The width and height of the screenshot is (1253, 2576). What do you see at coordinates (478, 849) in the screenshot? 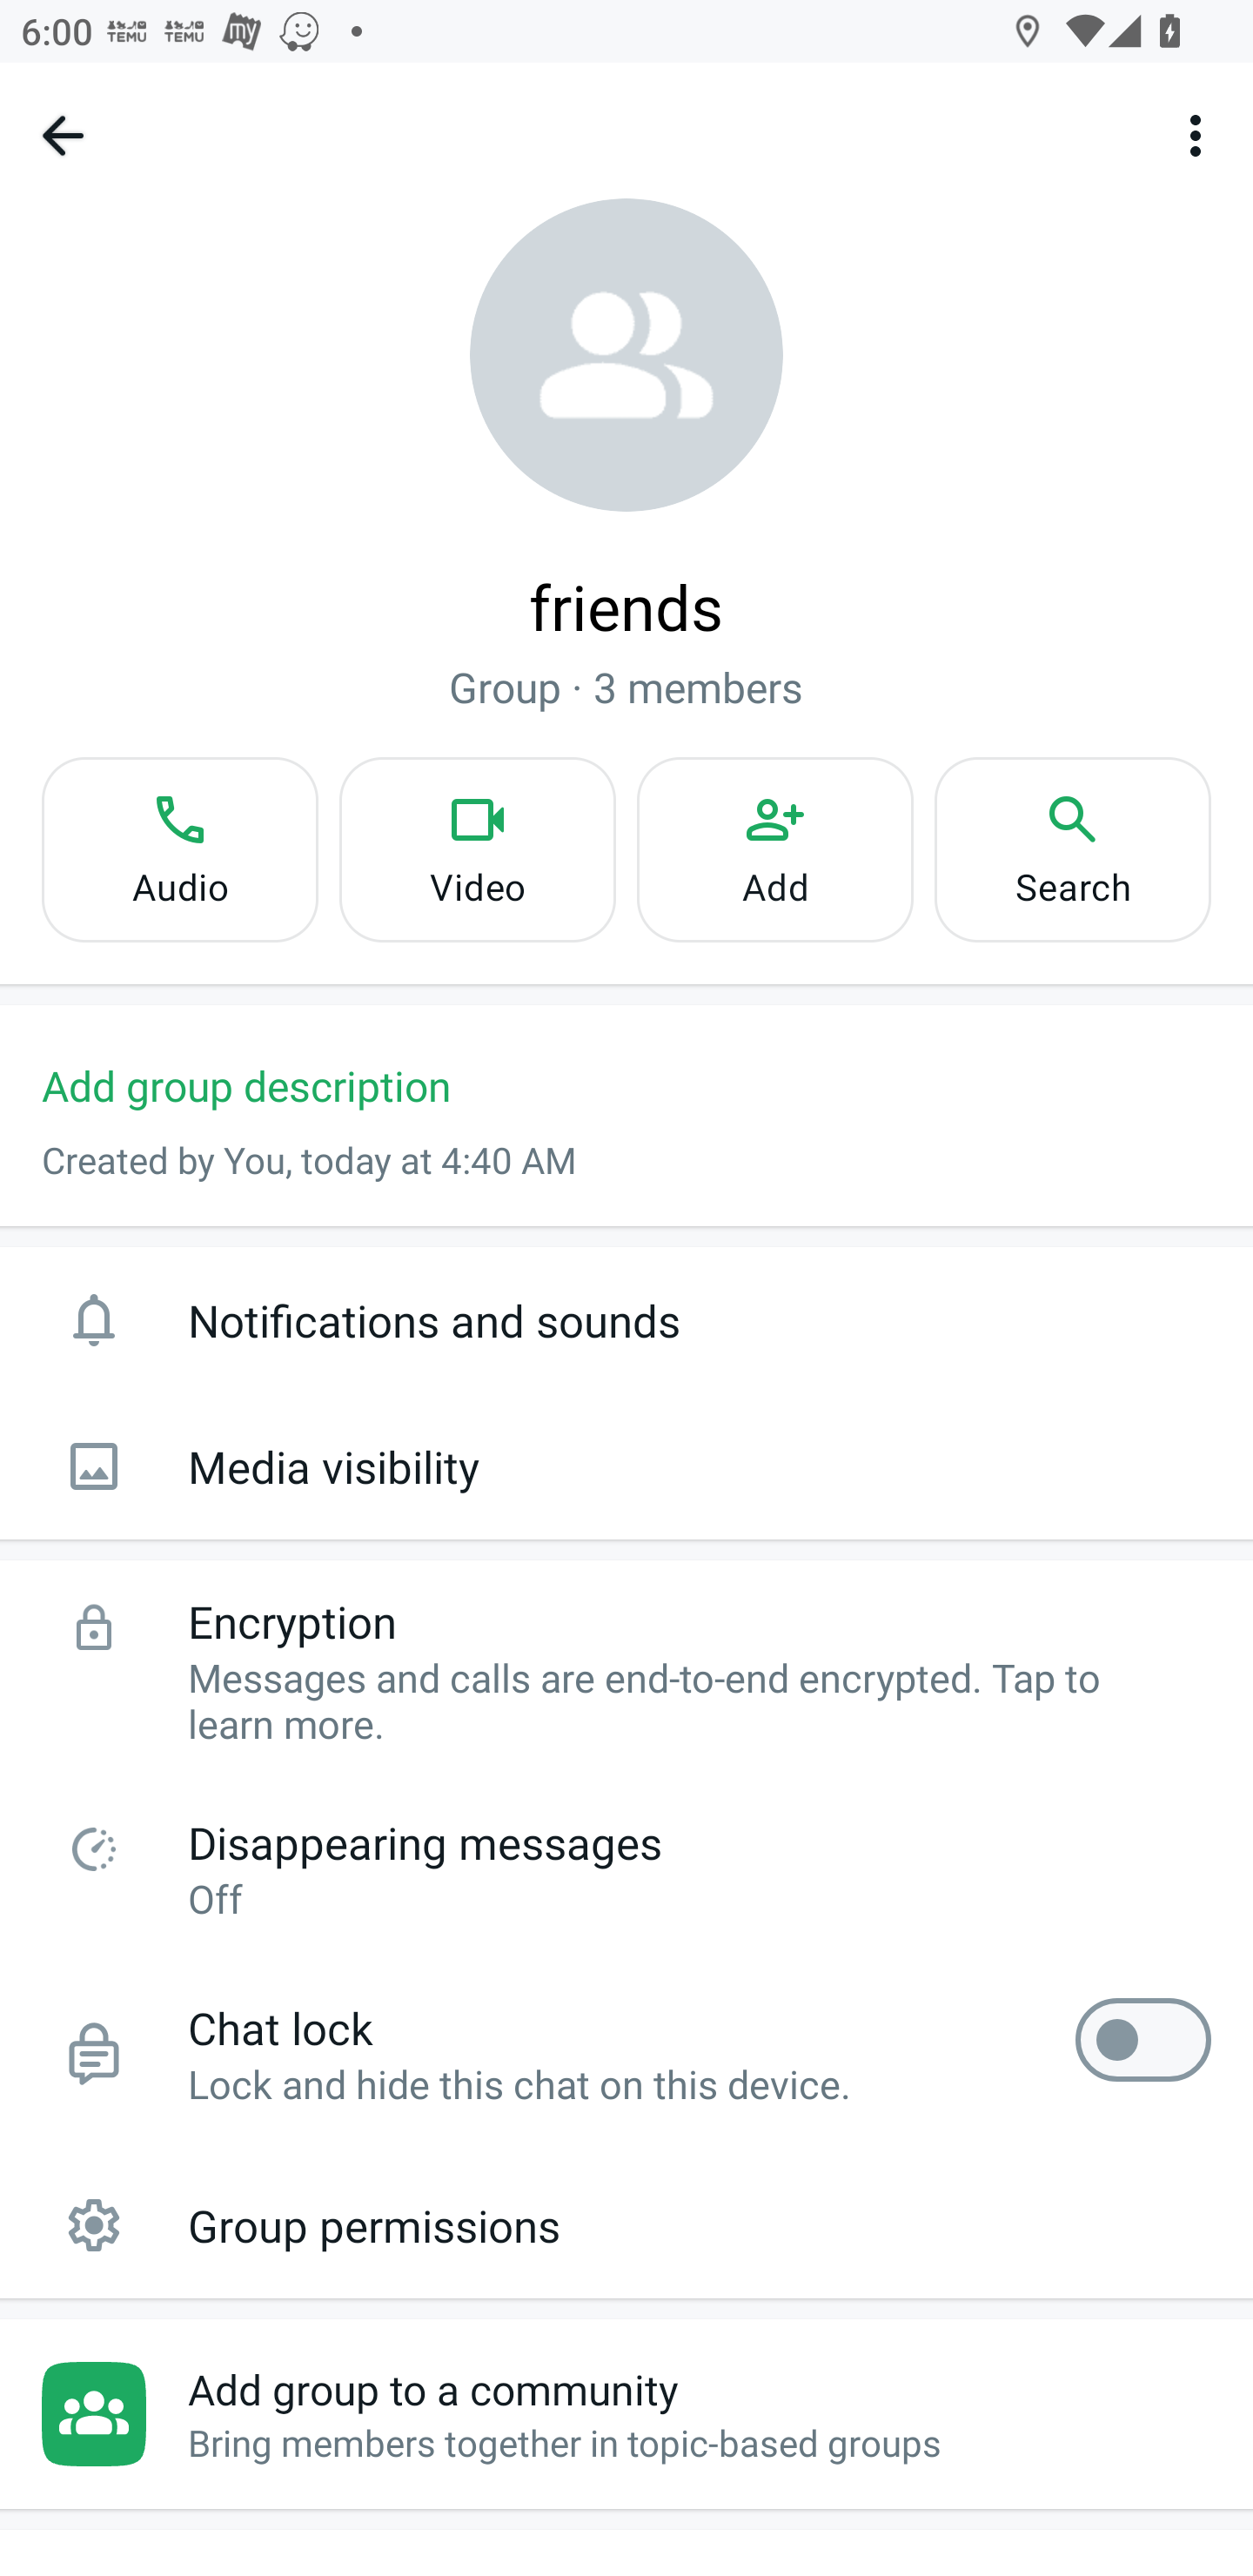
I see `Video` at bounding box center [478, 849].